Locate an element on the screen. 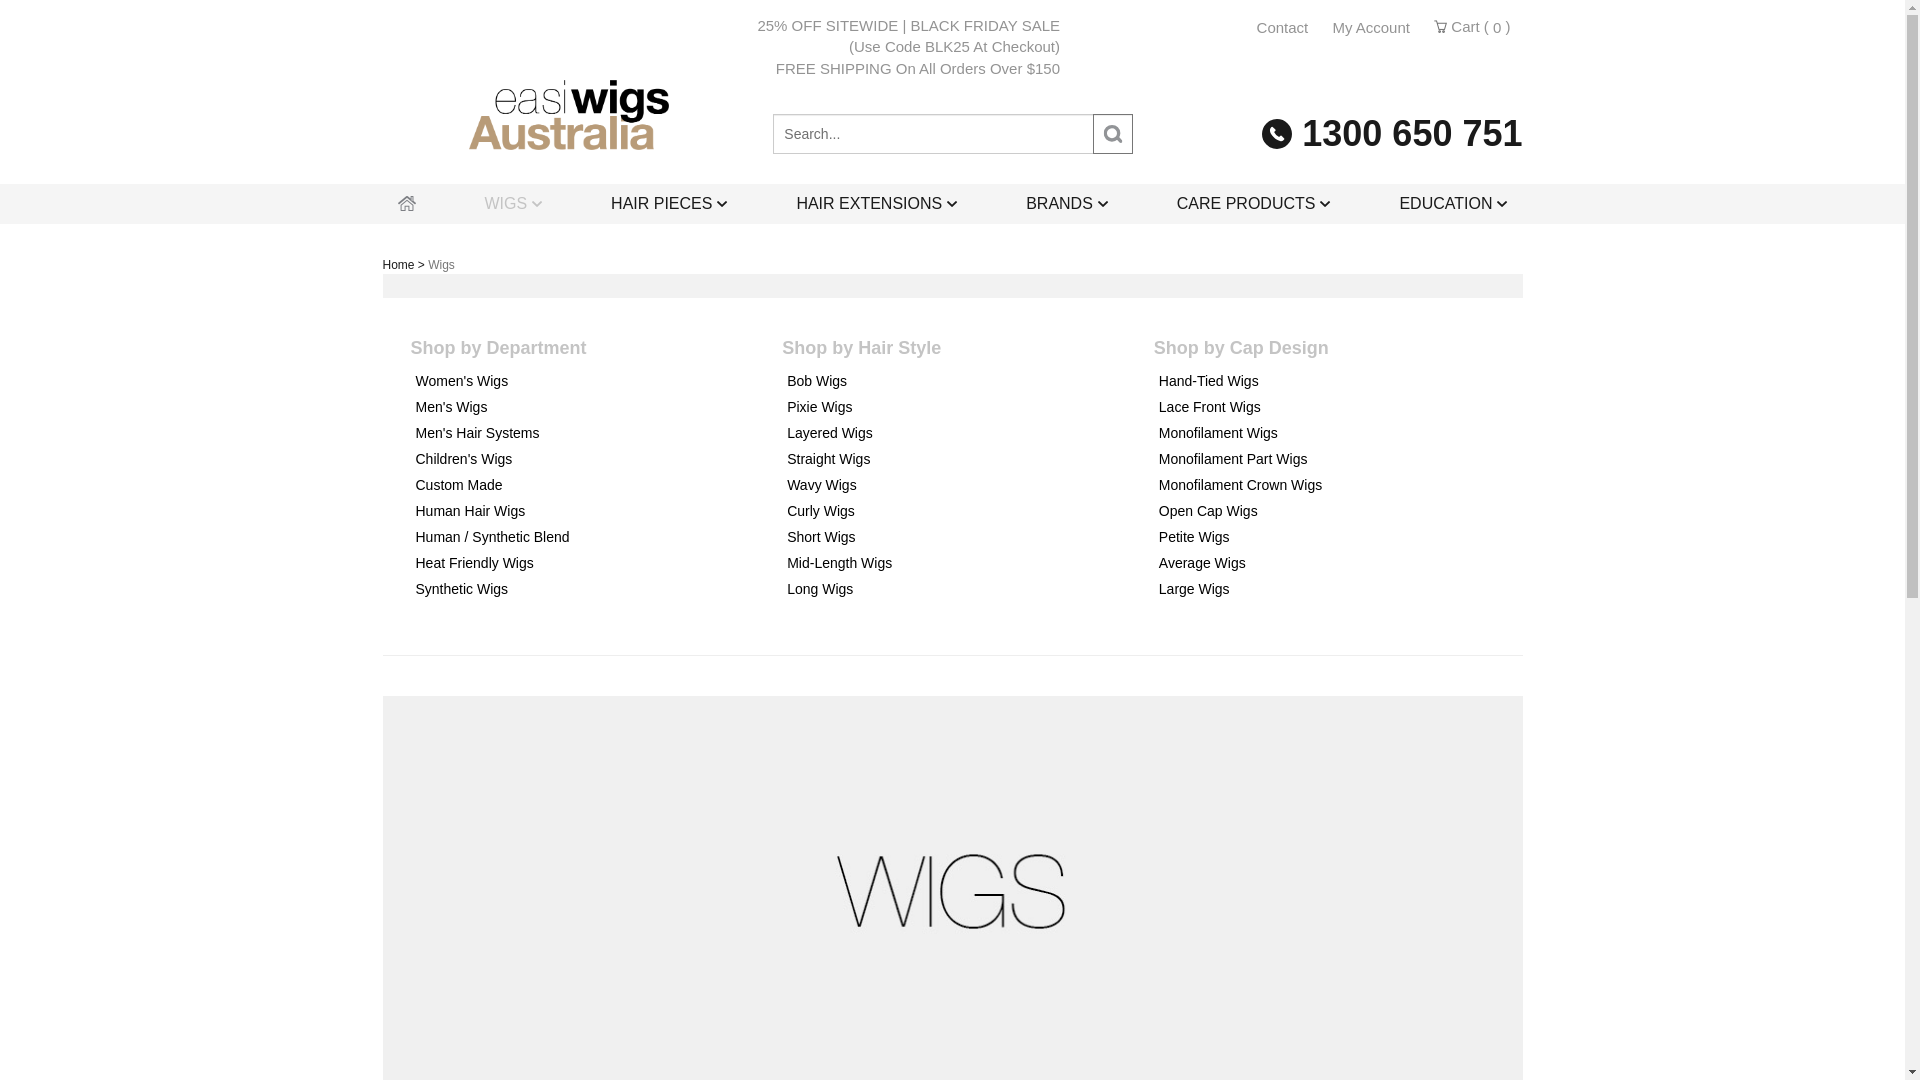  Layered Wigs is located at coordinates (965, 433).